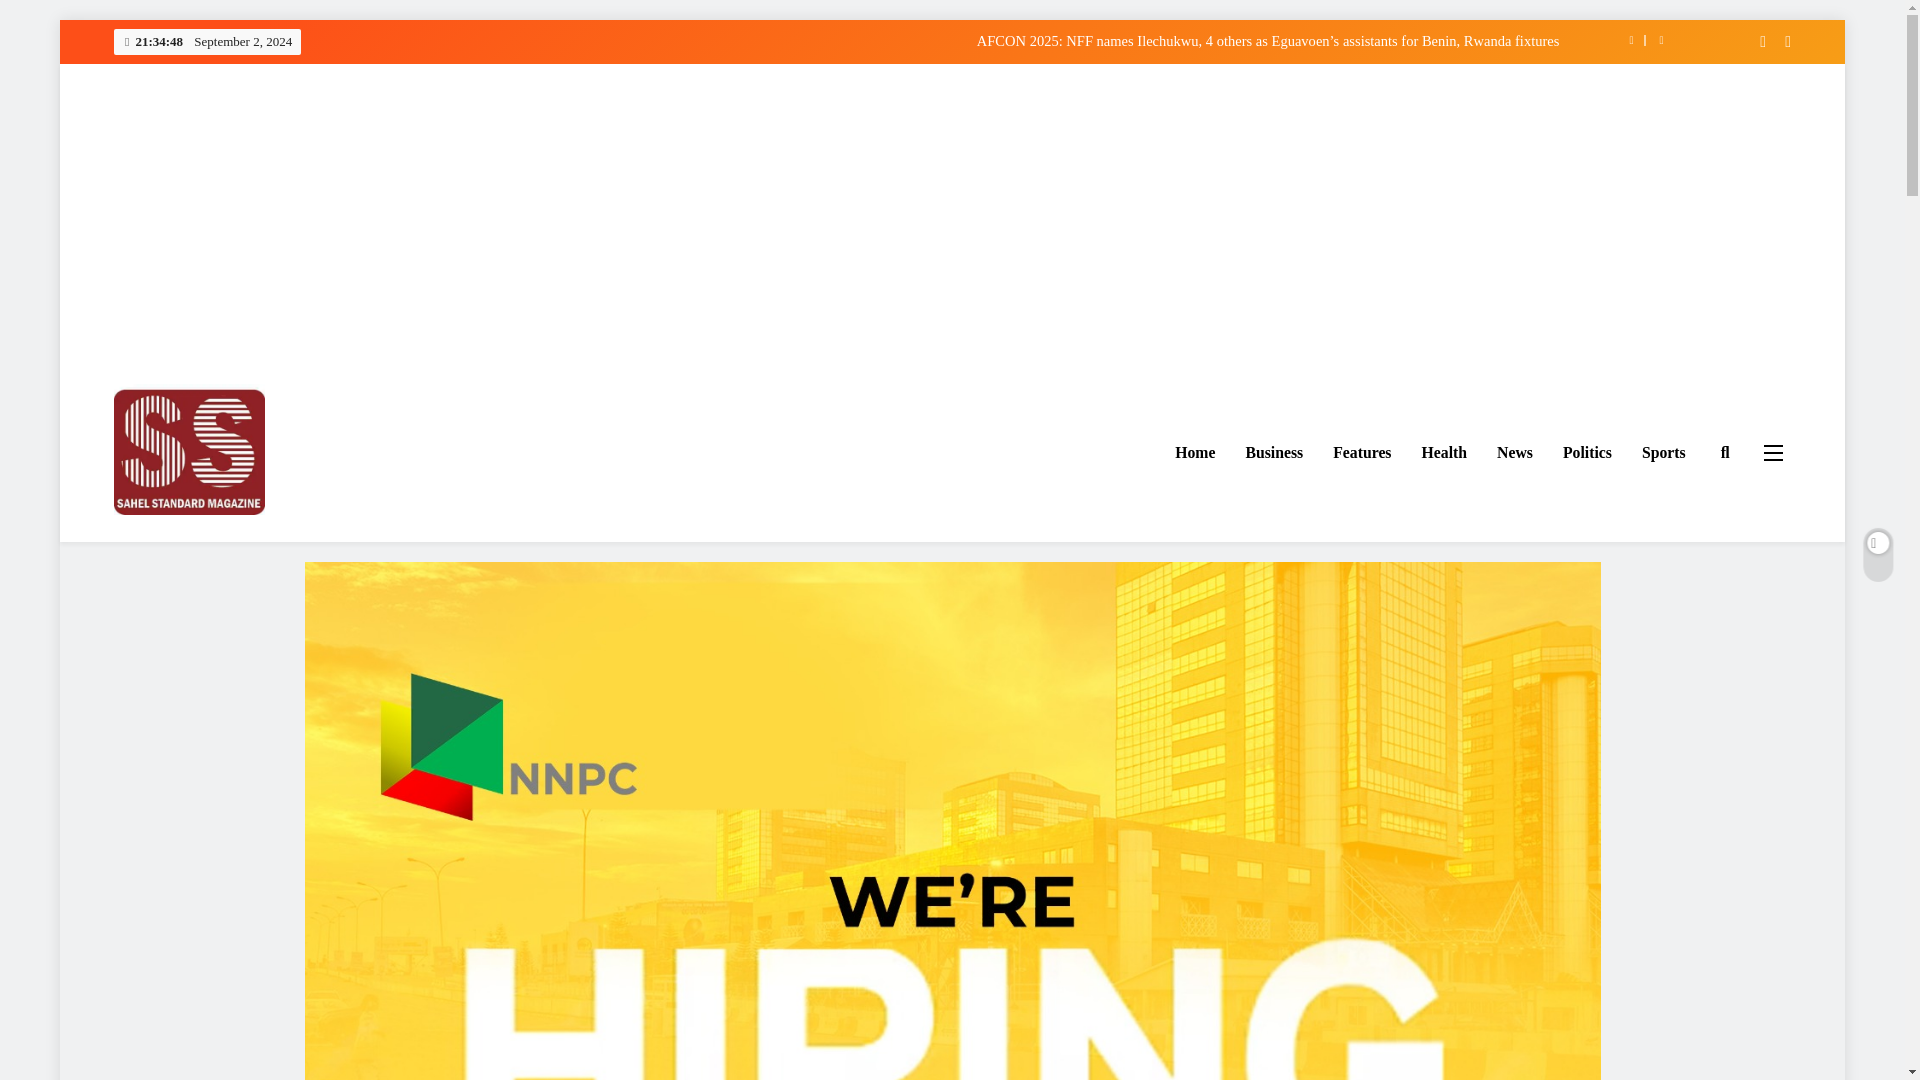 The width and height of the screenshot is (1920, 1080). Describe the element at coordinates (215, 544) in the screenshot. I see `Sahel Standard` at that location.